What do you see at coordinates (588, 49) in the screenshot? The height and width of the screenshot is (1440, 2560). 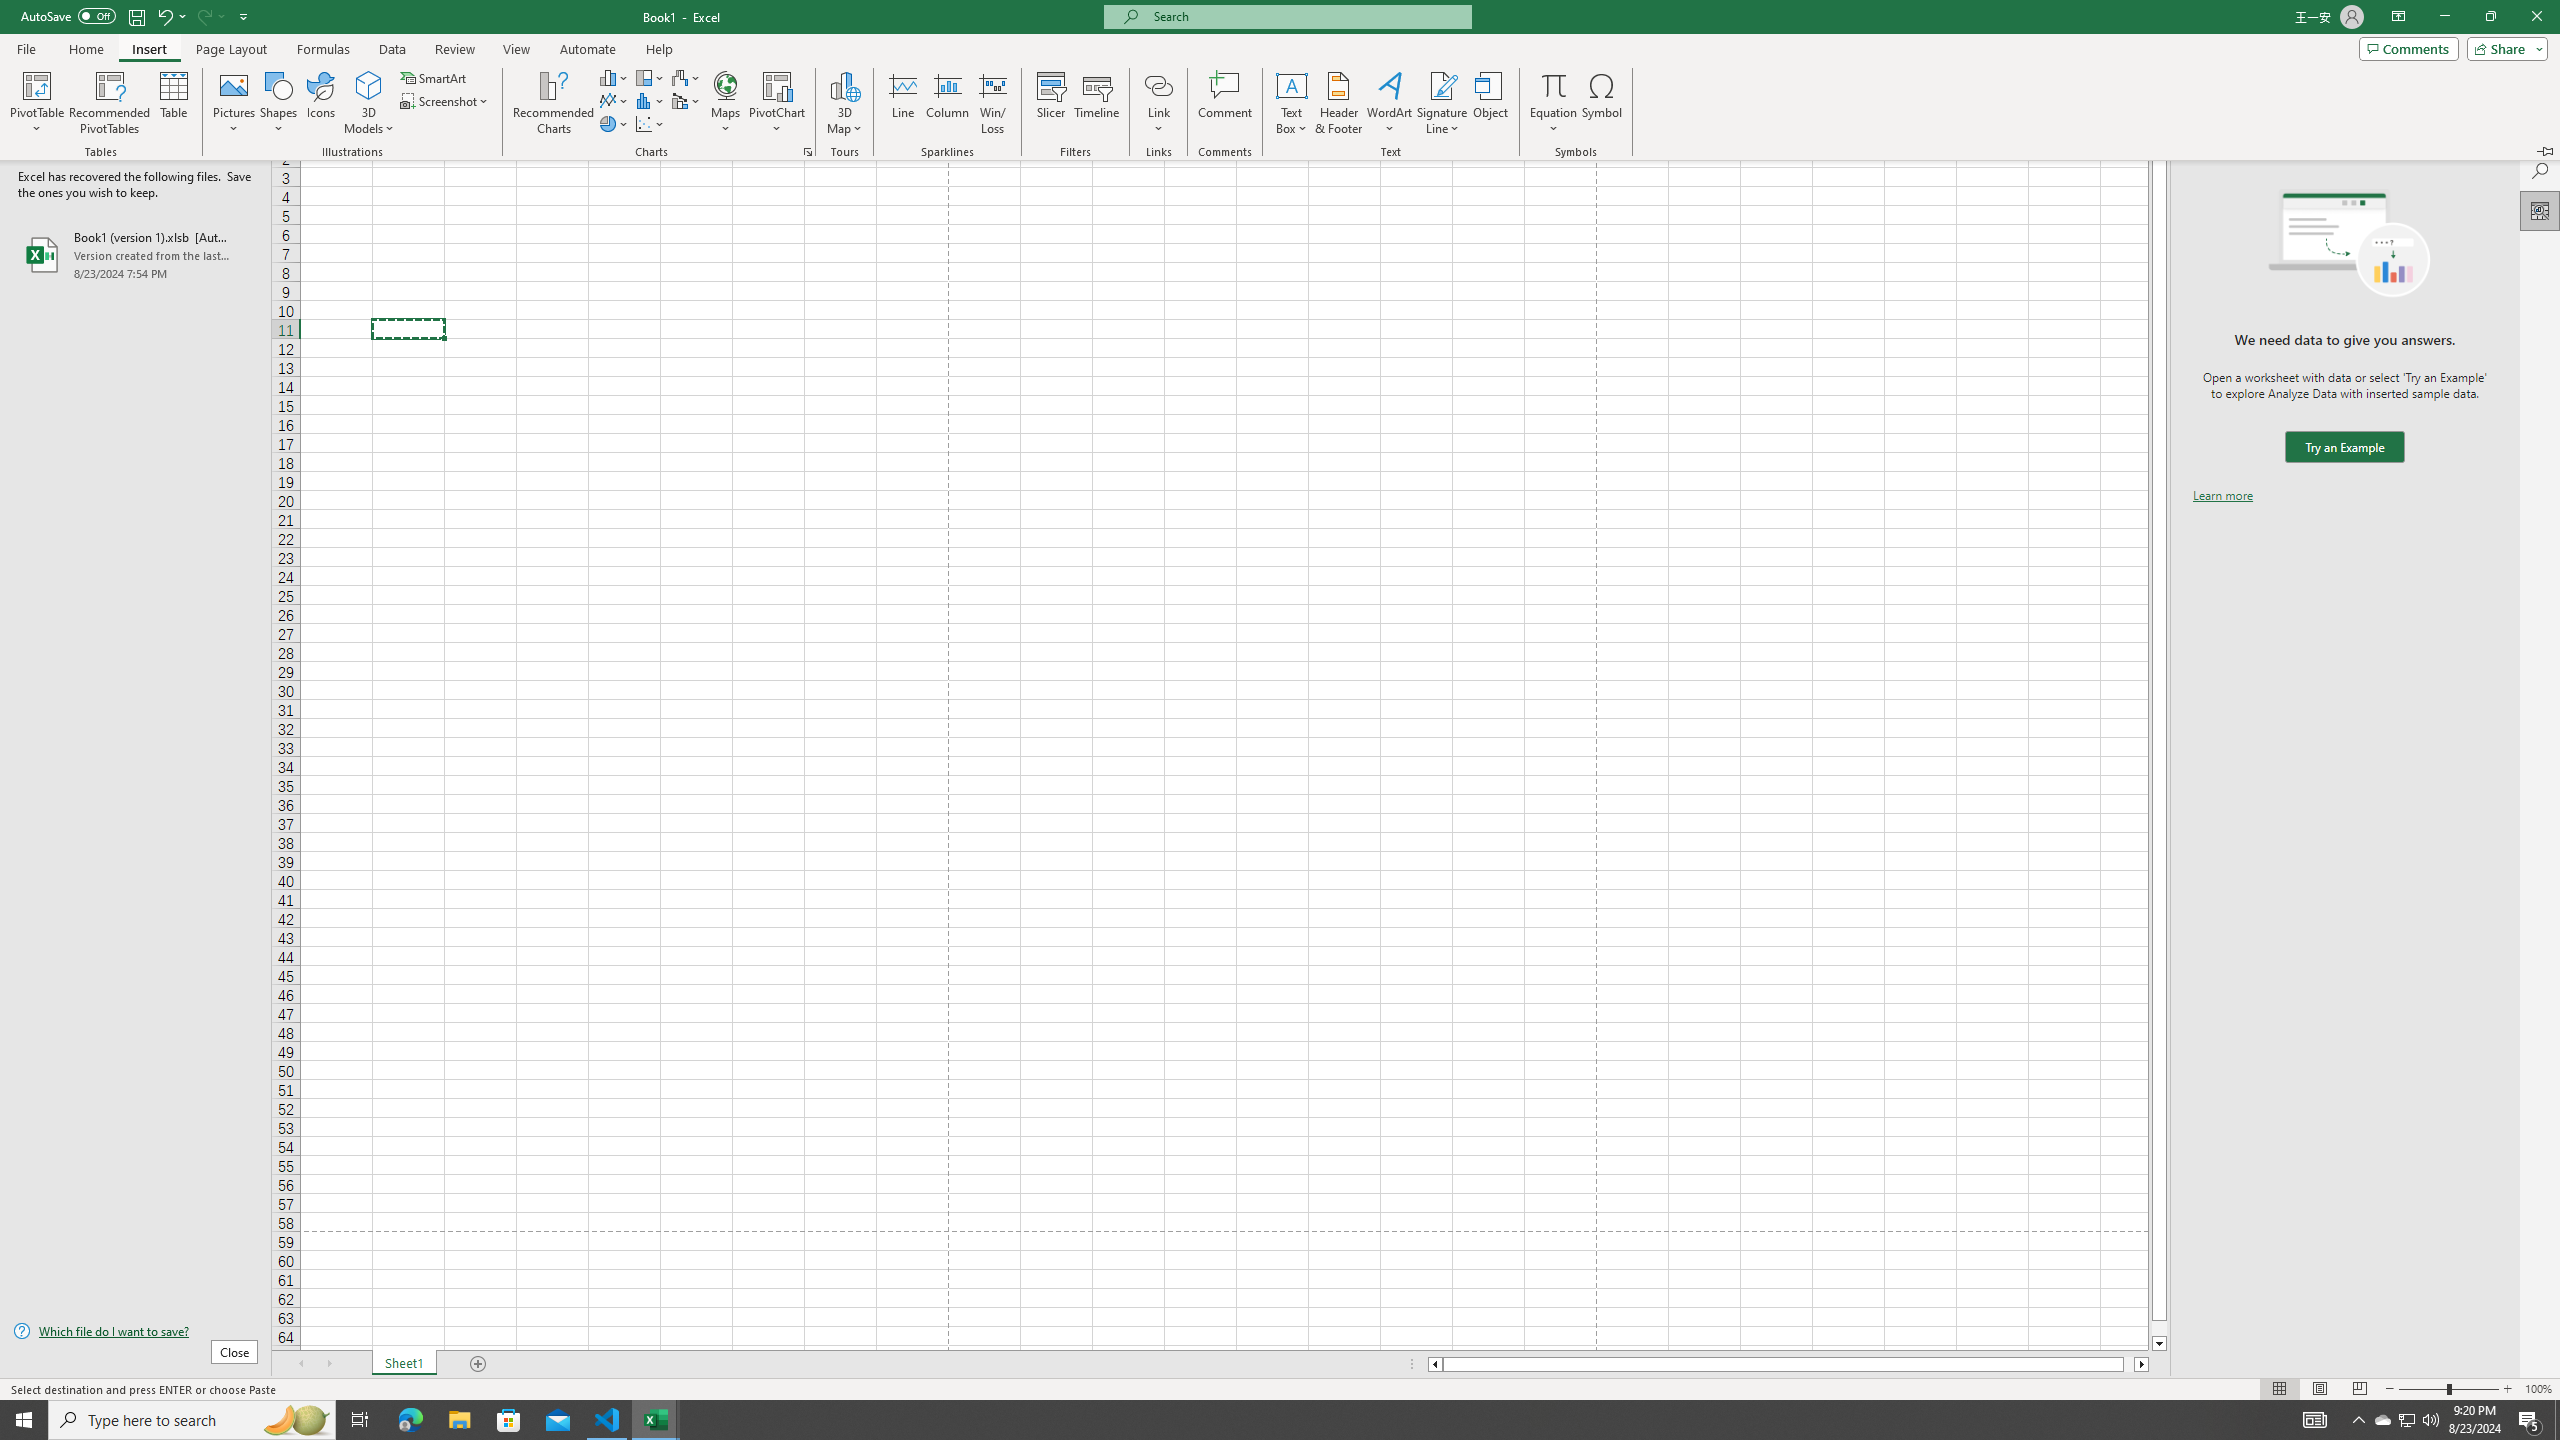 I see `Automate` at bounding box center [588, 49].